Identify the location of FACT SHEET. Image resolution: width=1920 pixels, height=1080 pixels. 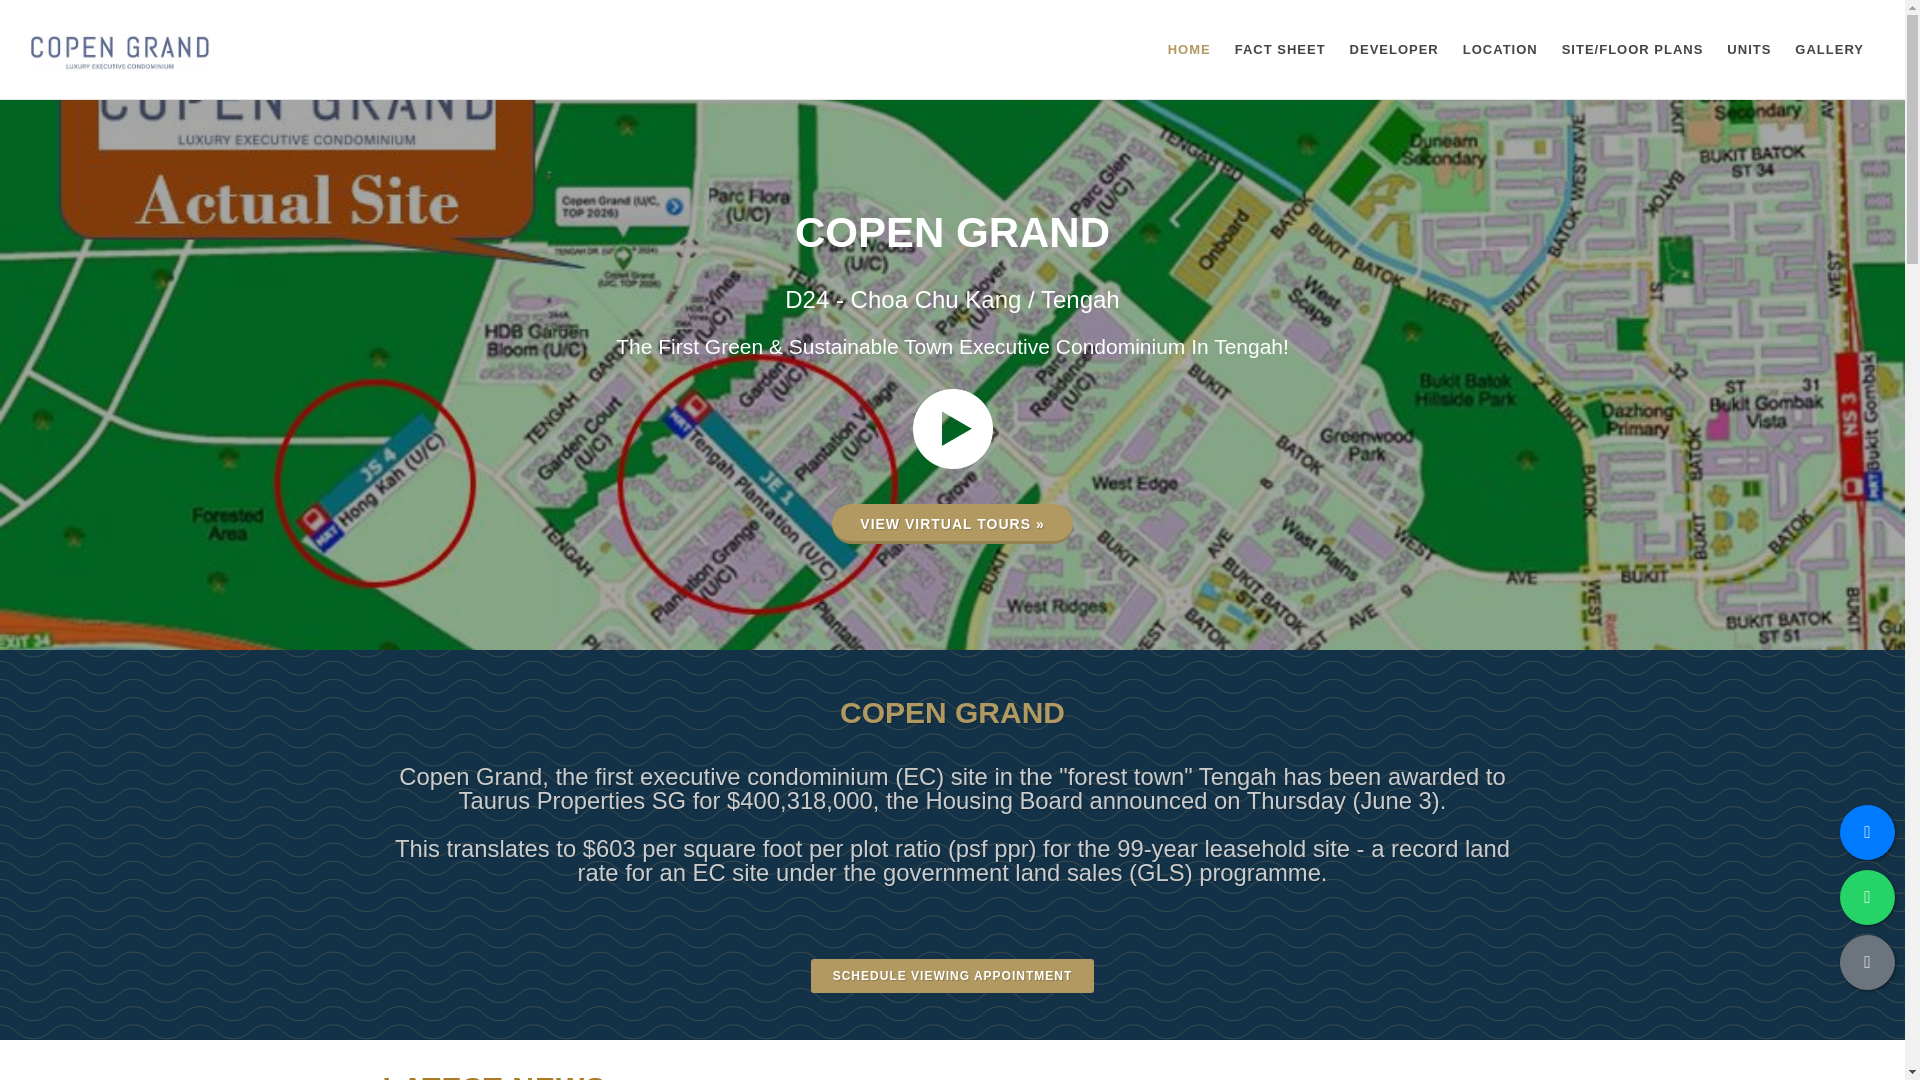
(1280, 50).